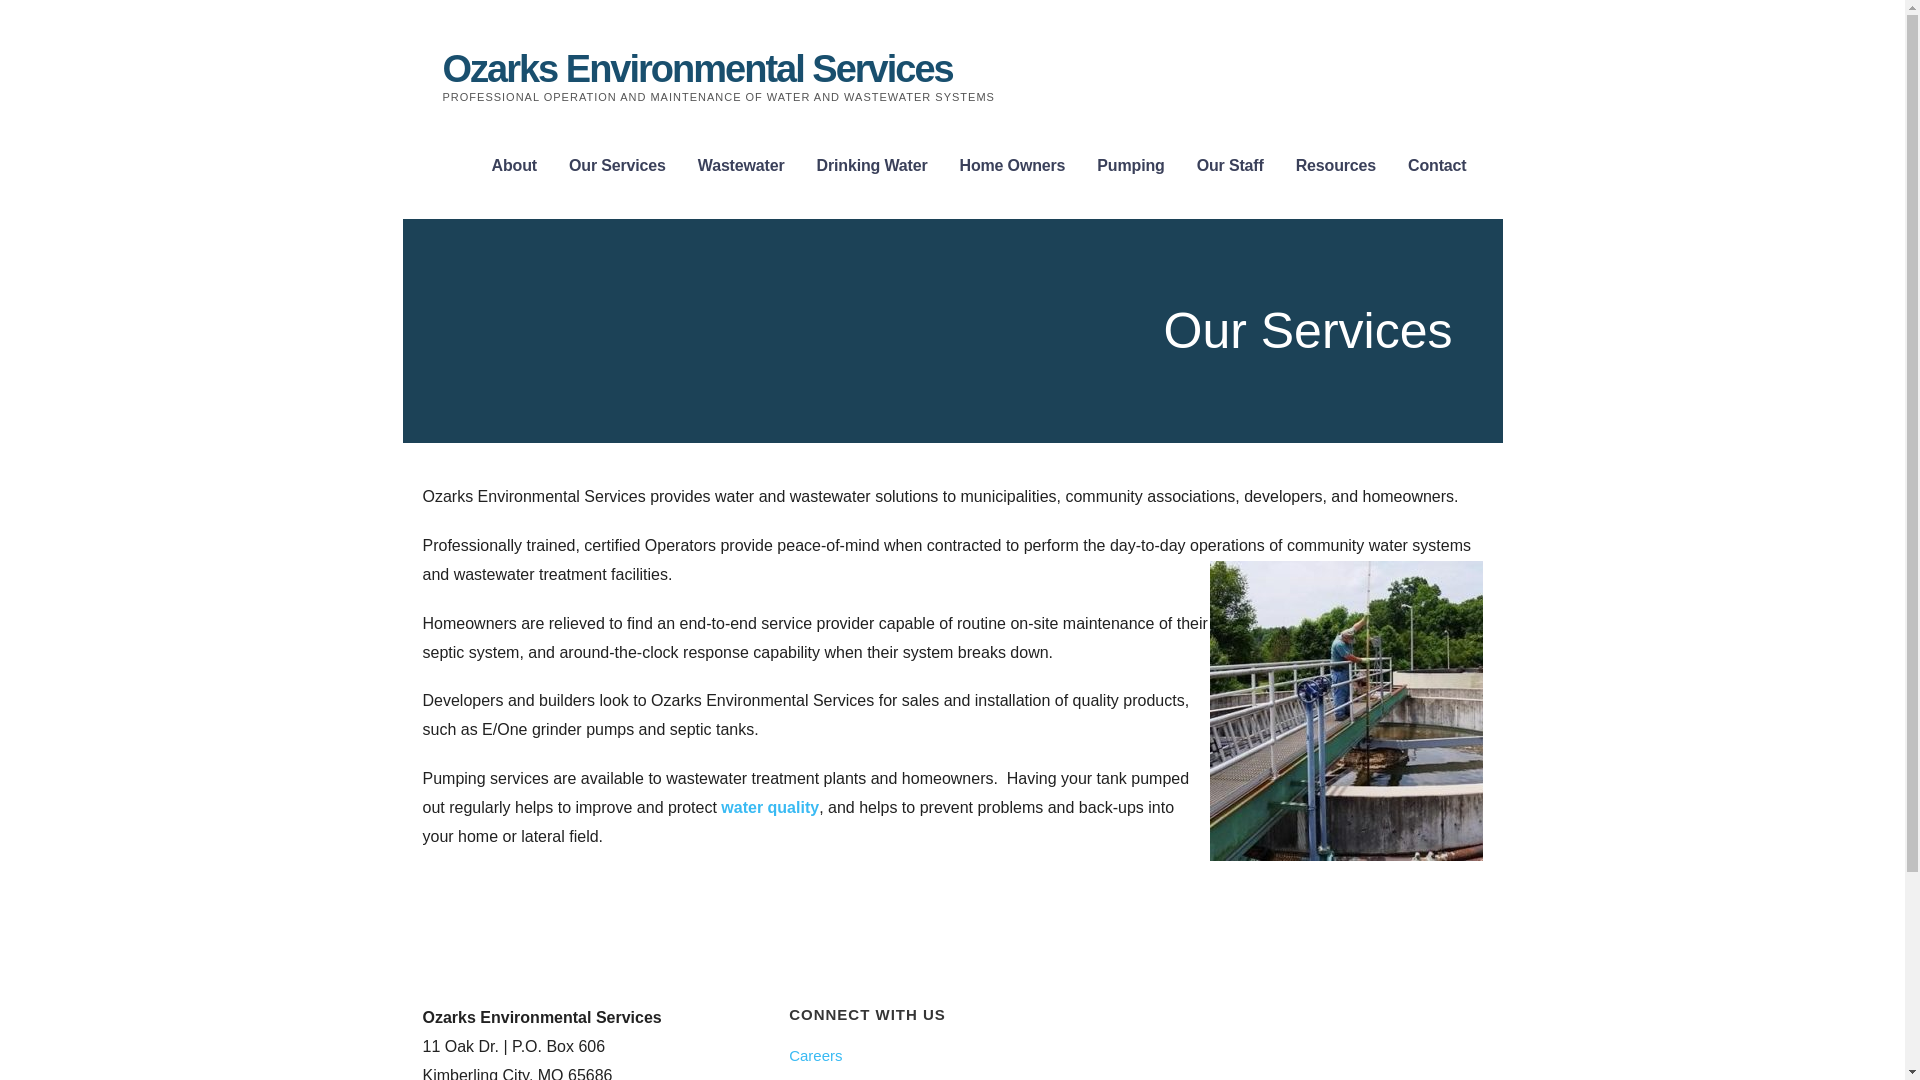 The height and width of the screenshot is (1080, 1920). I want to click on Wastewater, so click(742, 166).